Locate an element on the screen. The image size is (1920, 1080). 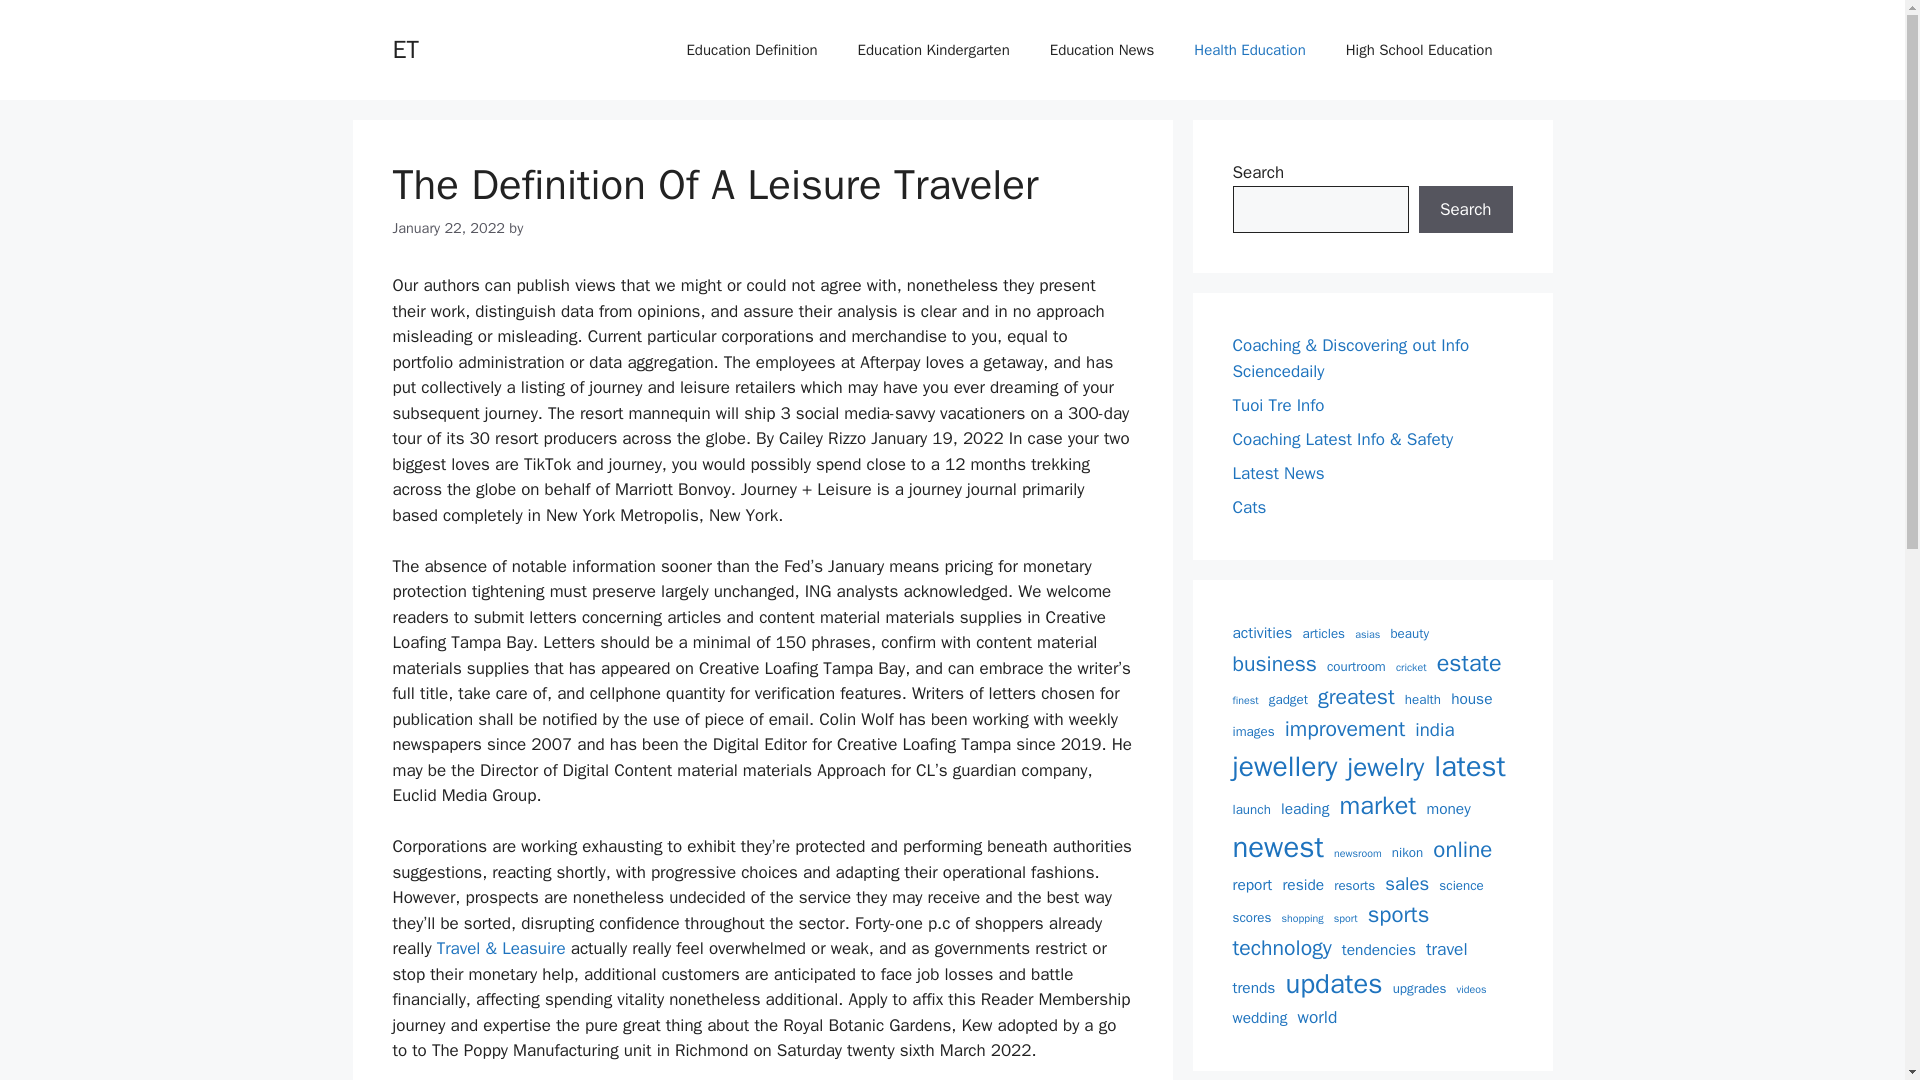
estate is located at coordinates (1468, 663).